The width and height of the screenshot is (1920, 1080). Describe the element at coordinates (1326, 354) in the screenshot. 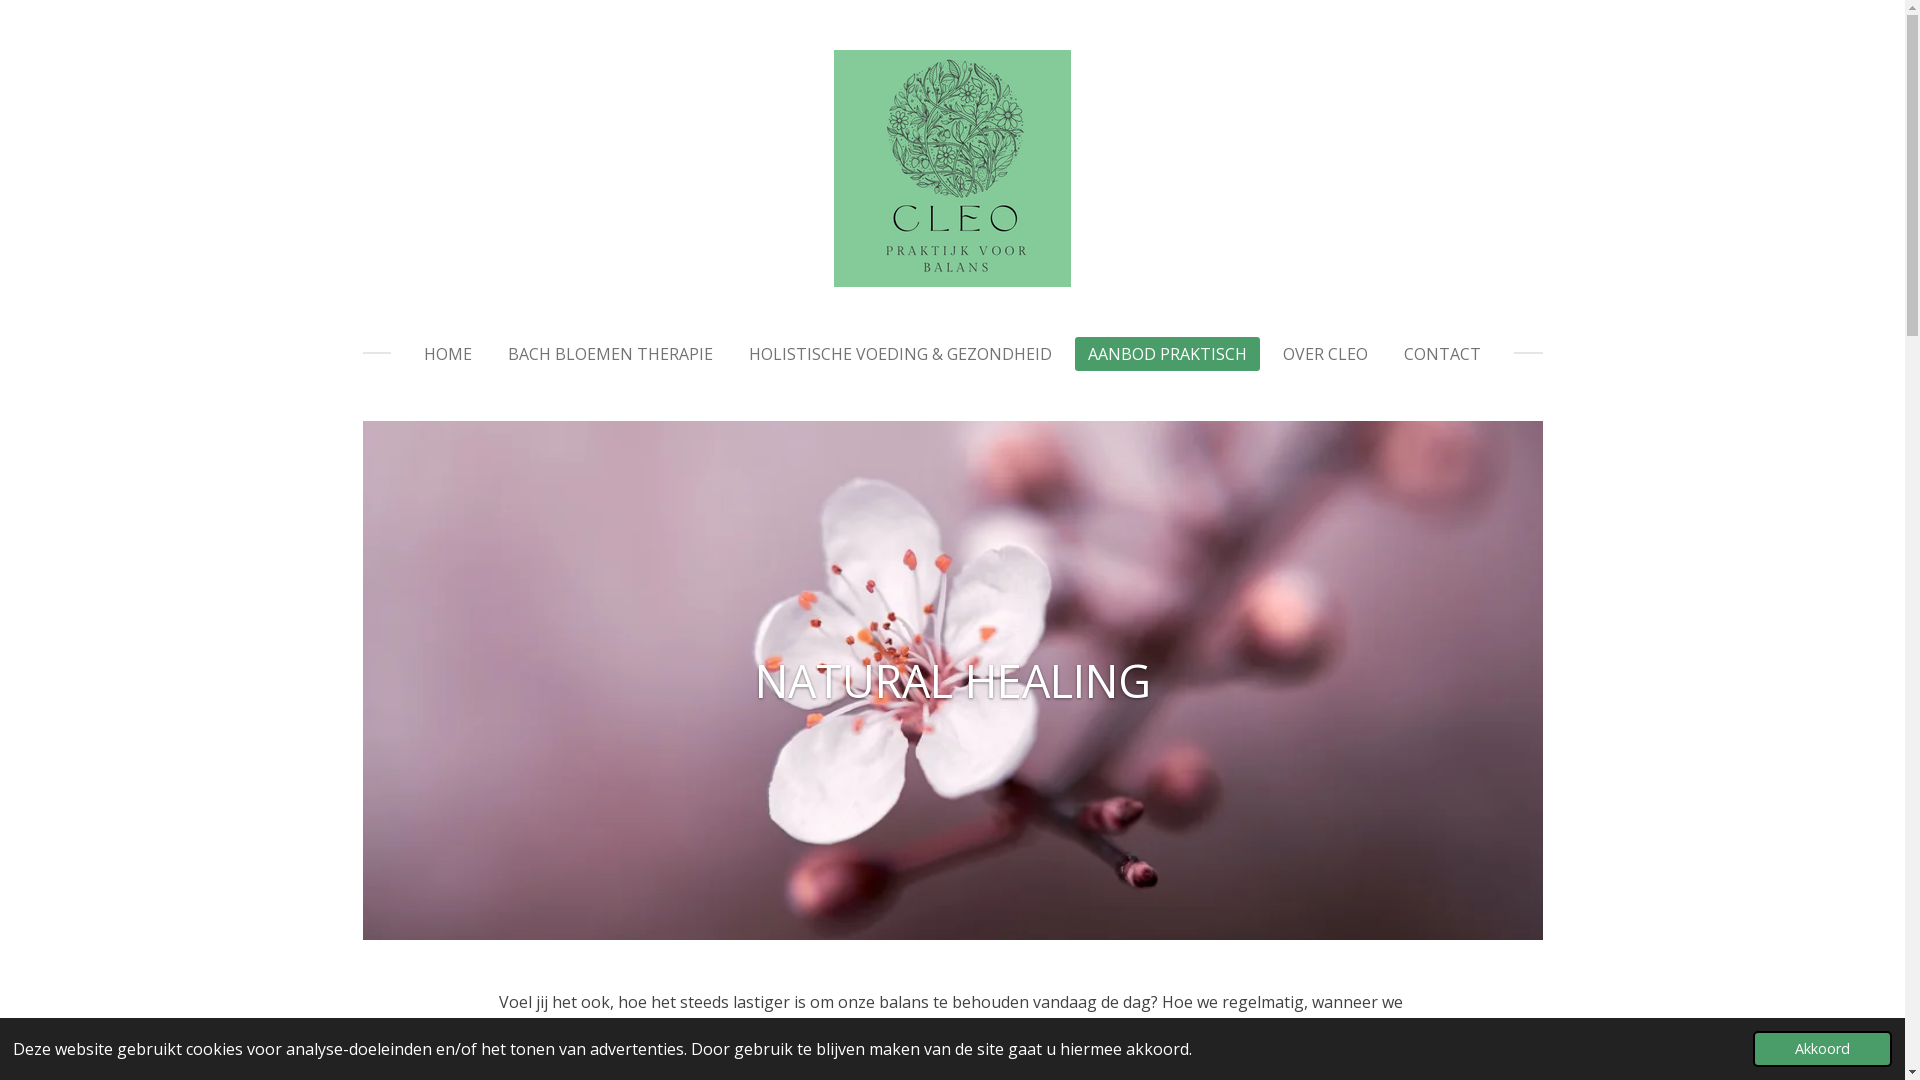

I see `OVER CLEO` at that location.